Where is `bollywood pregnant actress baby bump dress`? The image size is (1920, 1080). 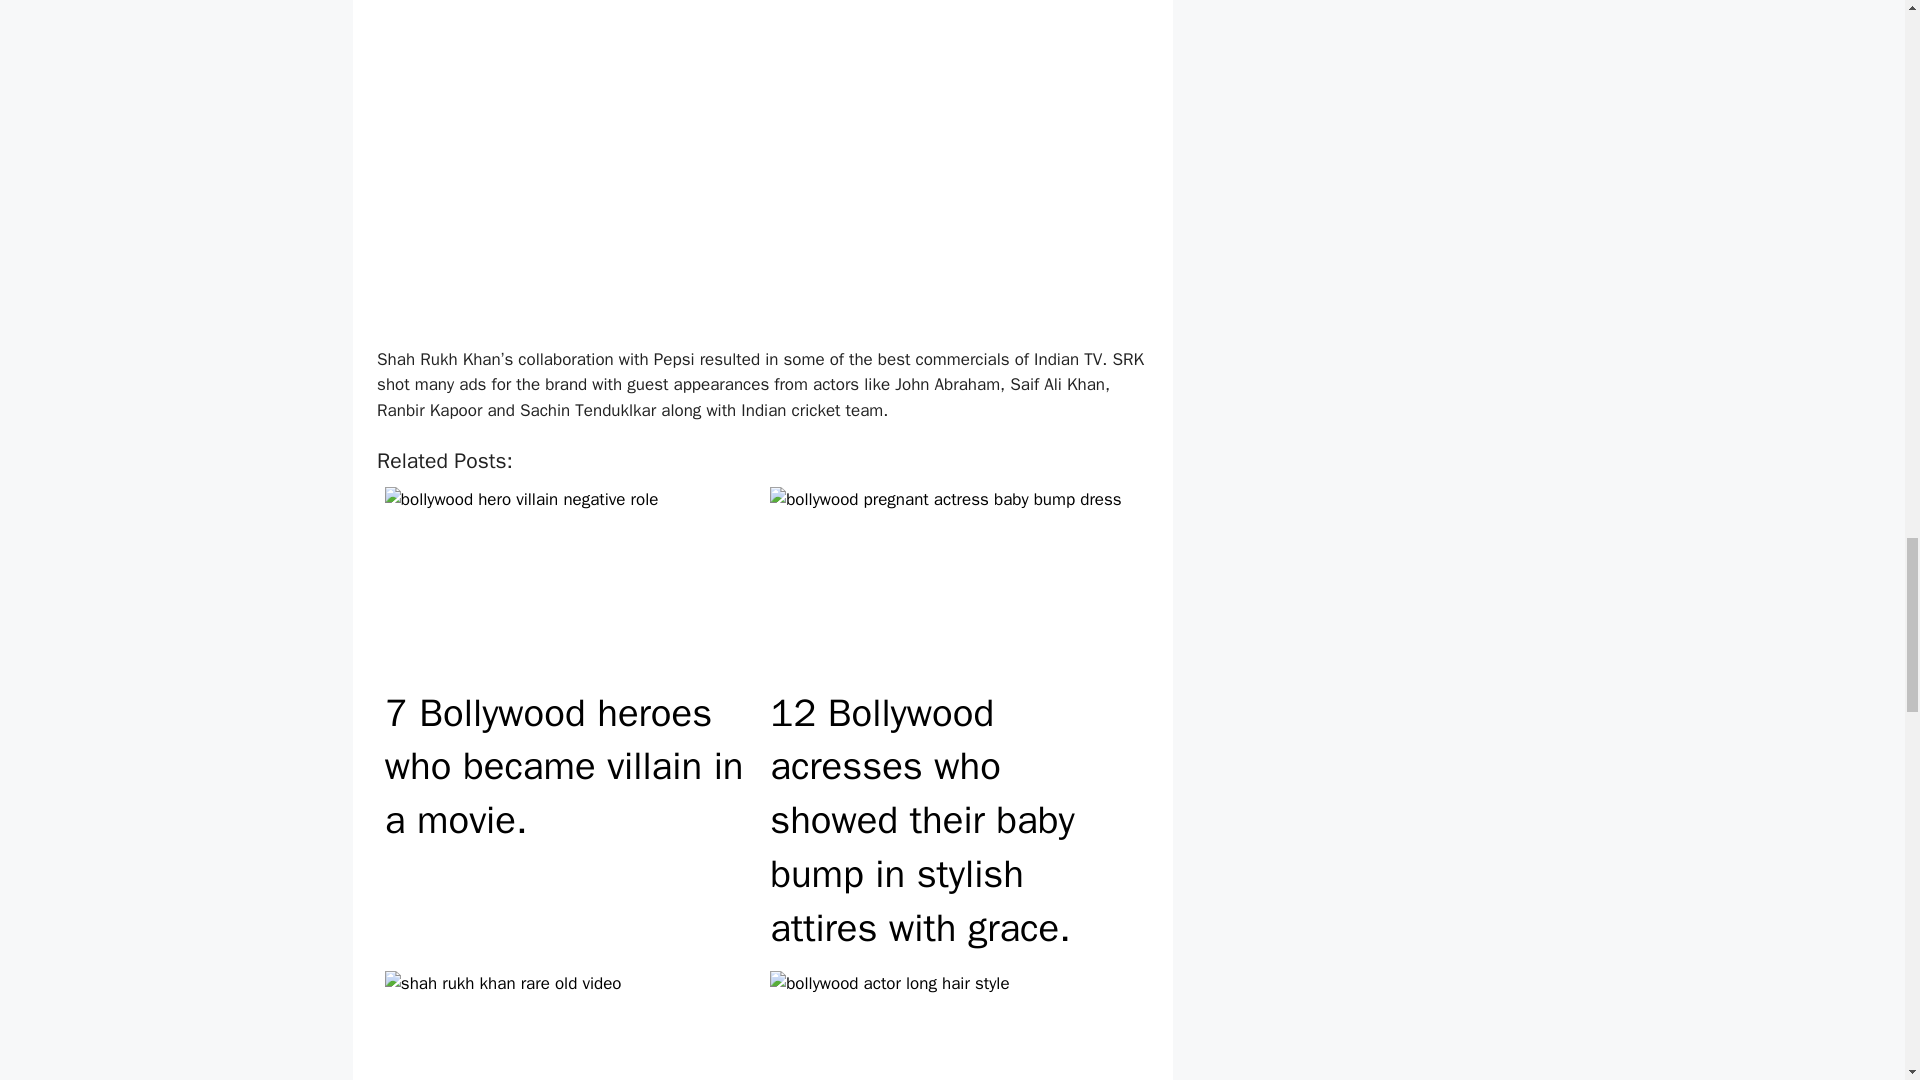 bollywood pregnant actress baby bump dress is located at coordinates (954, 584).